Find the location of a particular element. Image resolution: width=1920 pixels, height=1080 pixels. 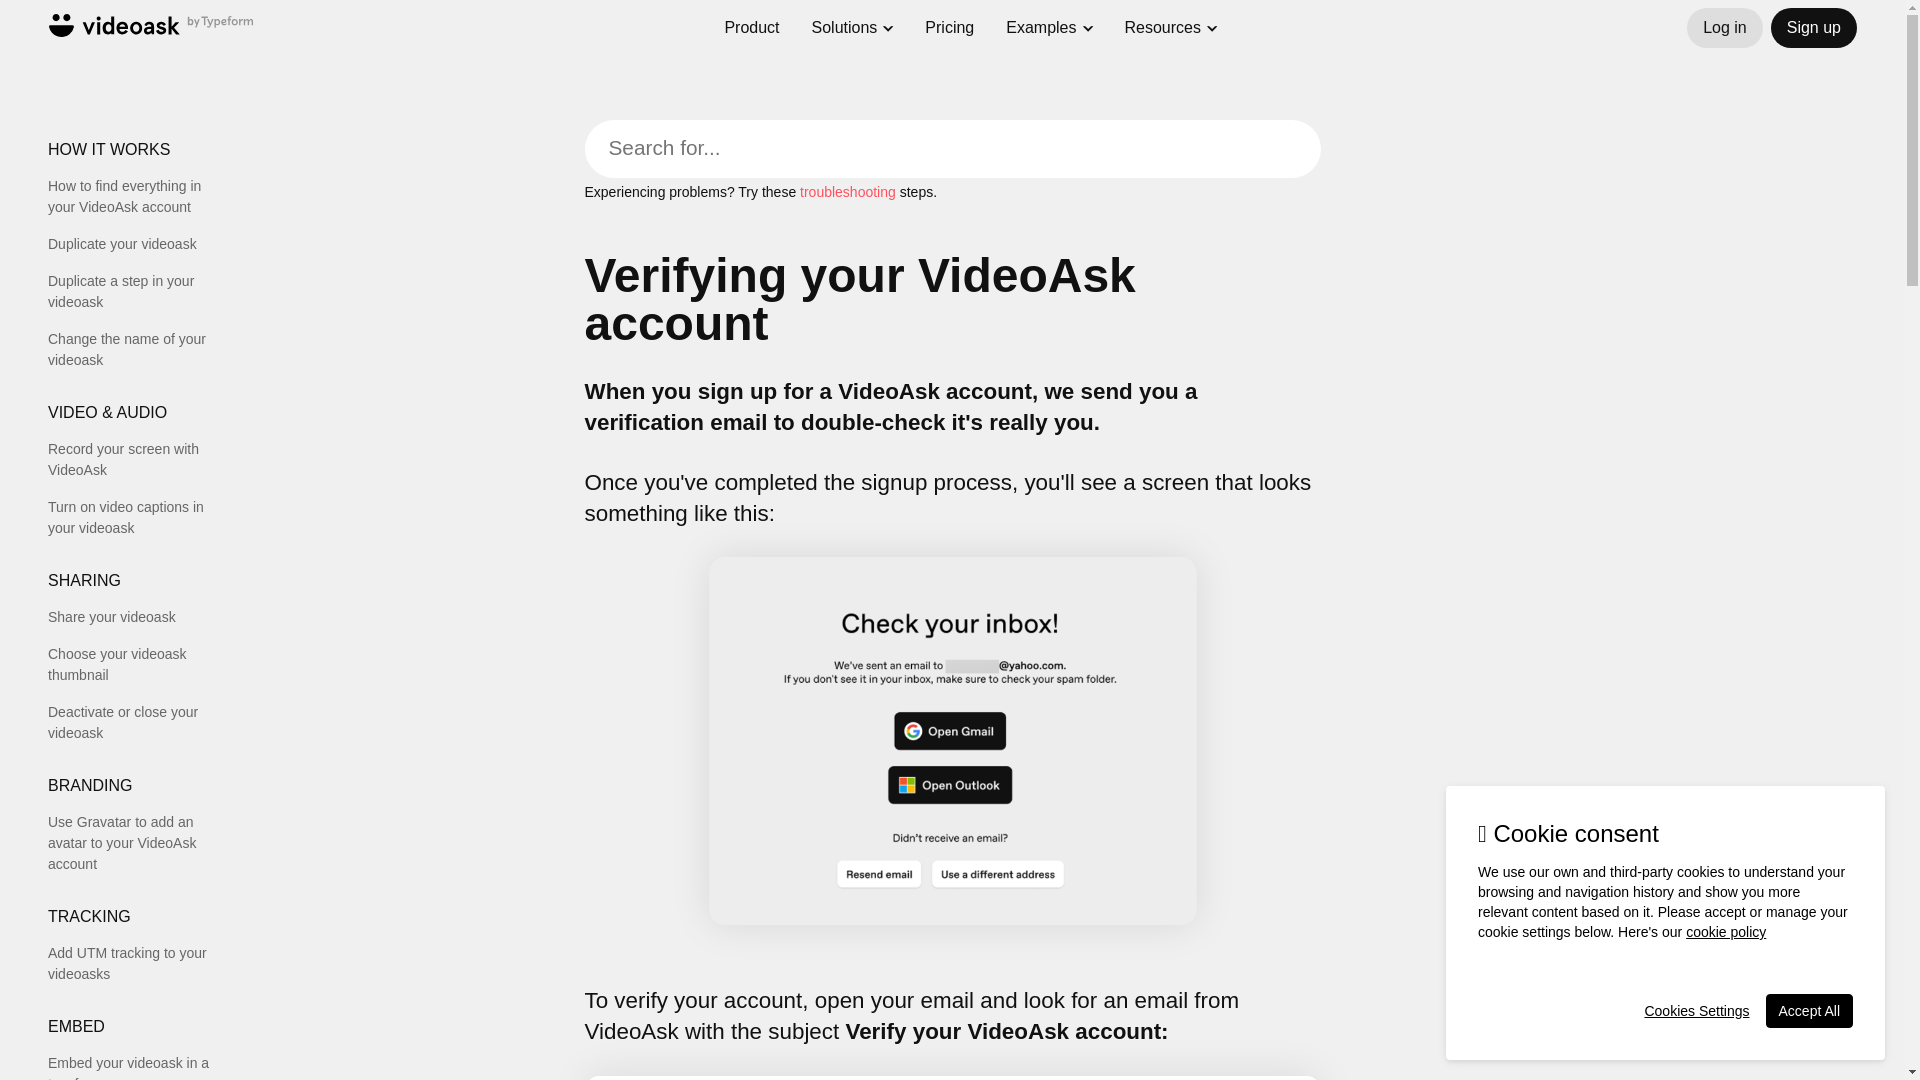

Resources is located at coordinates (1163, 28).